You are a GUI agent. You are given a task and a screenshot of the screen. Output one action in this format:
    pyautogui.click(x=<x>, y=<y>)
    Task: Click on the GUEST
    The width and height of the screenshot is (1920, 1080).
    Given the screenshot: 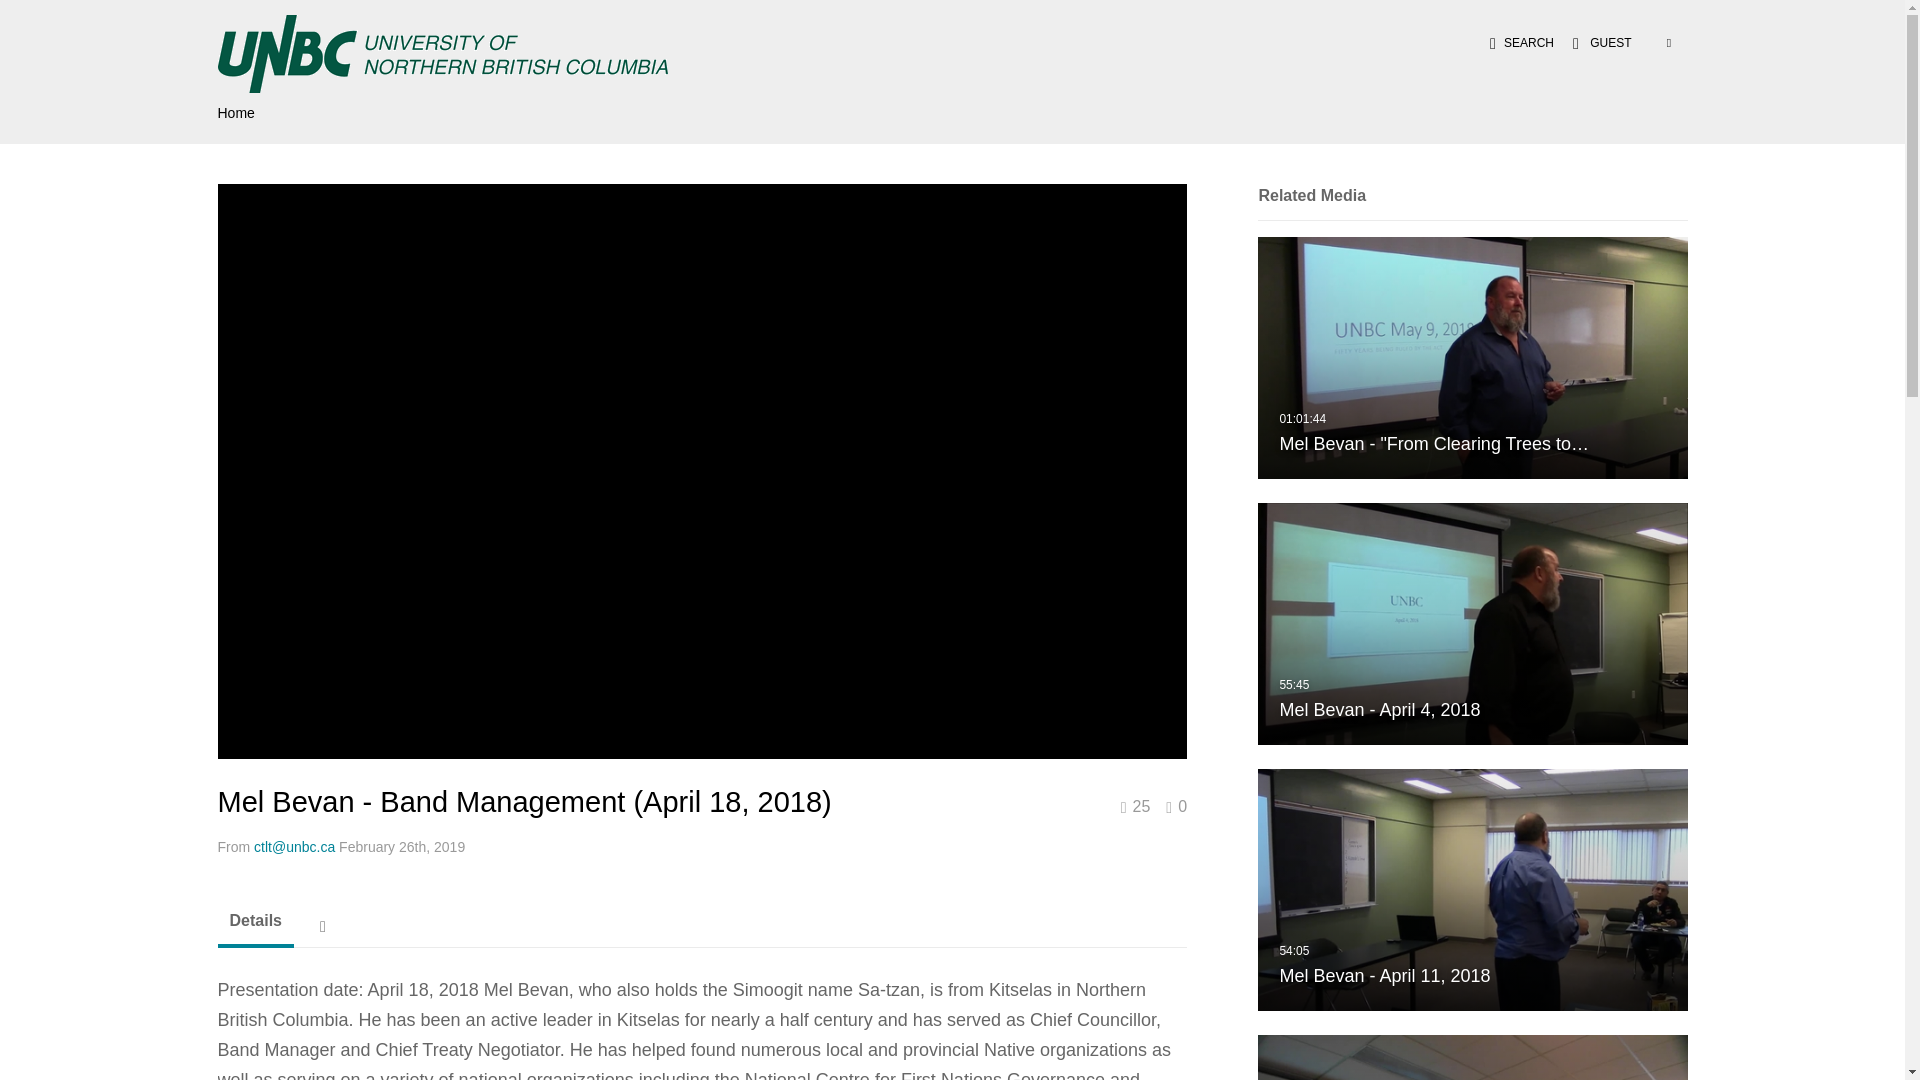 What is the action you would take?
    pyautogui.click(x=1472, y=889)
    